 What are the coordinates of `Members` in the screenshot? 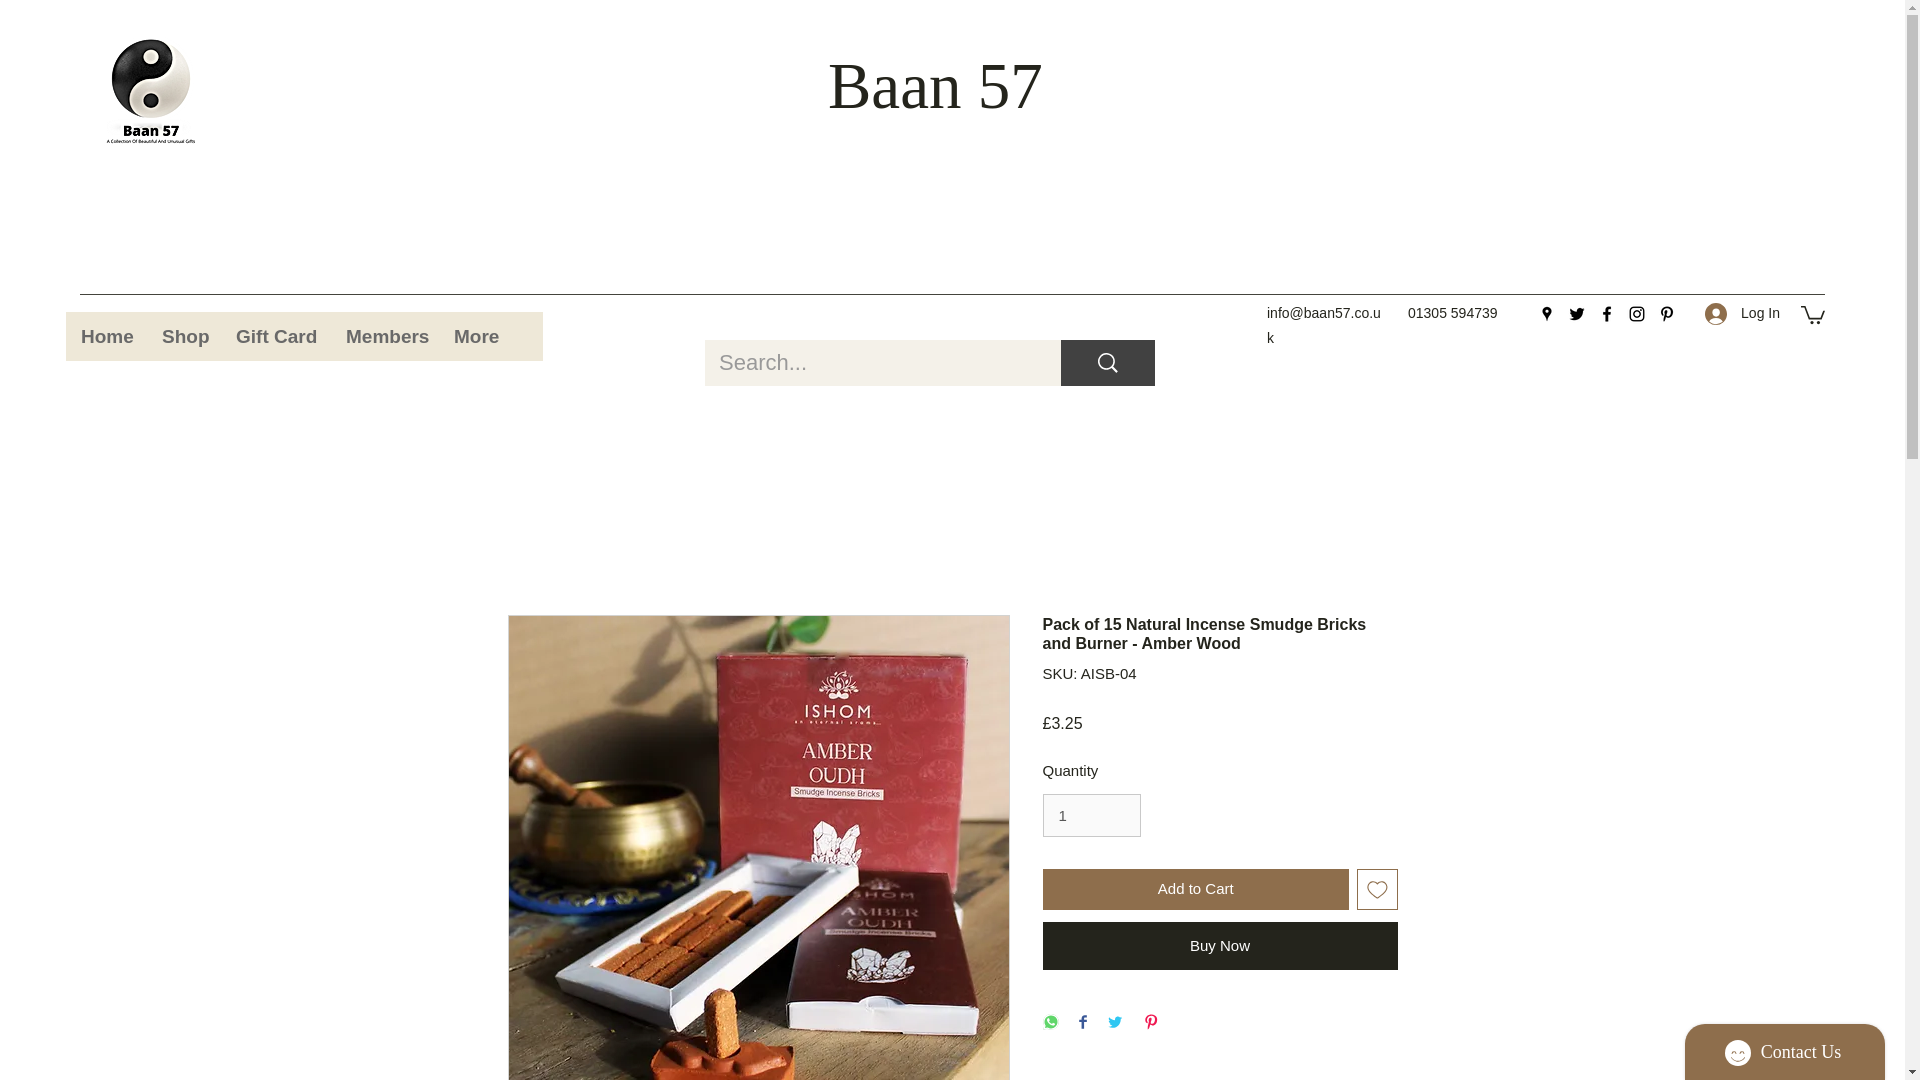 It's located at (384, 336).